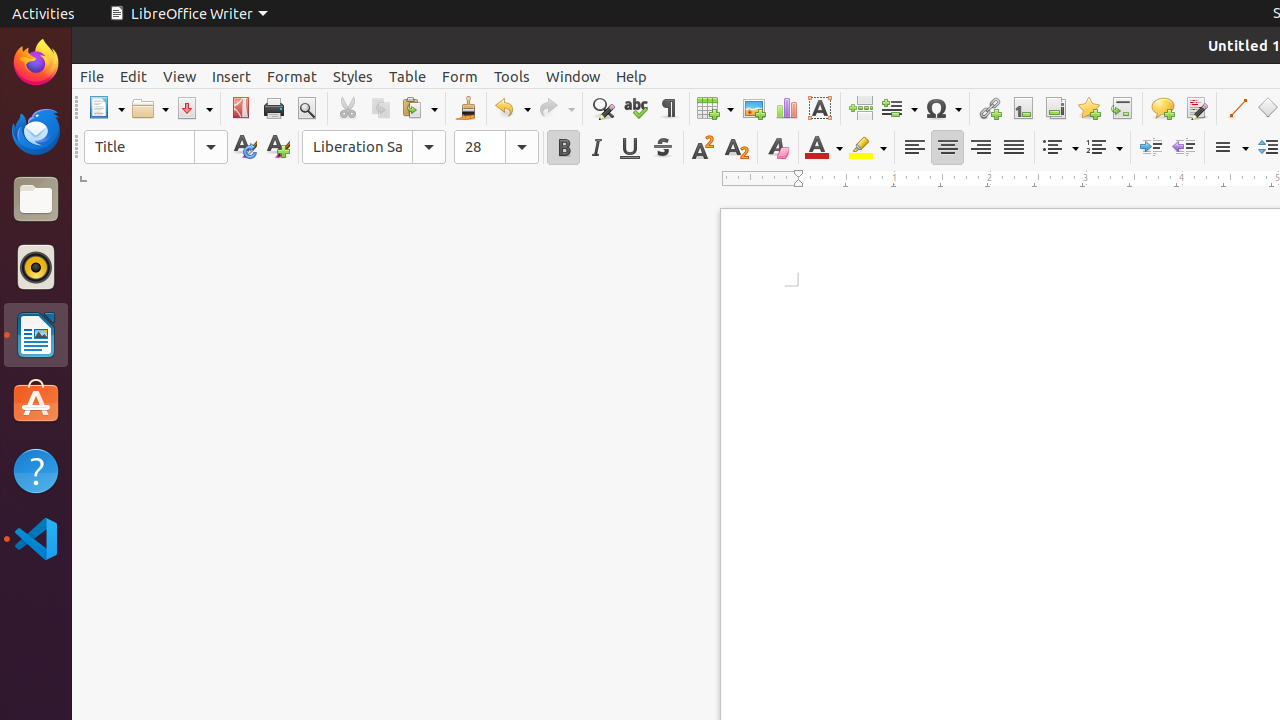 The image size is (1280, 720). Describe the element at coordinates (1022, 108) in the screenshot. I see `Footnote` at that location.